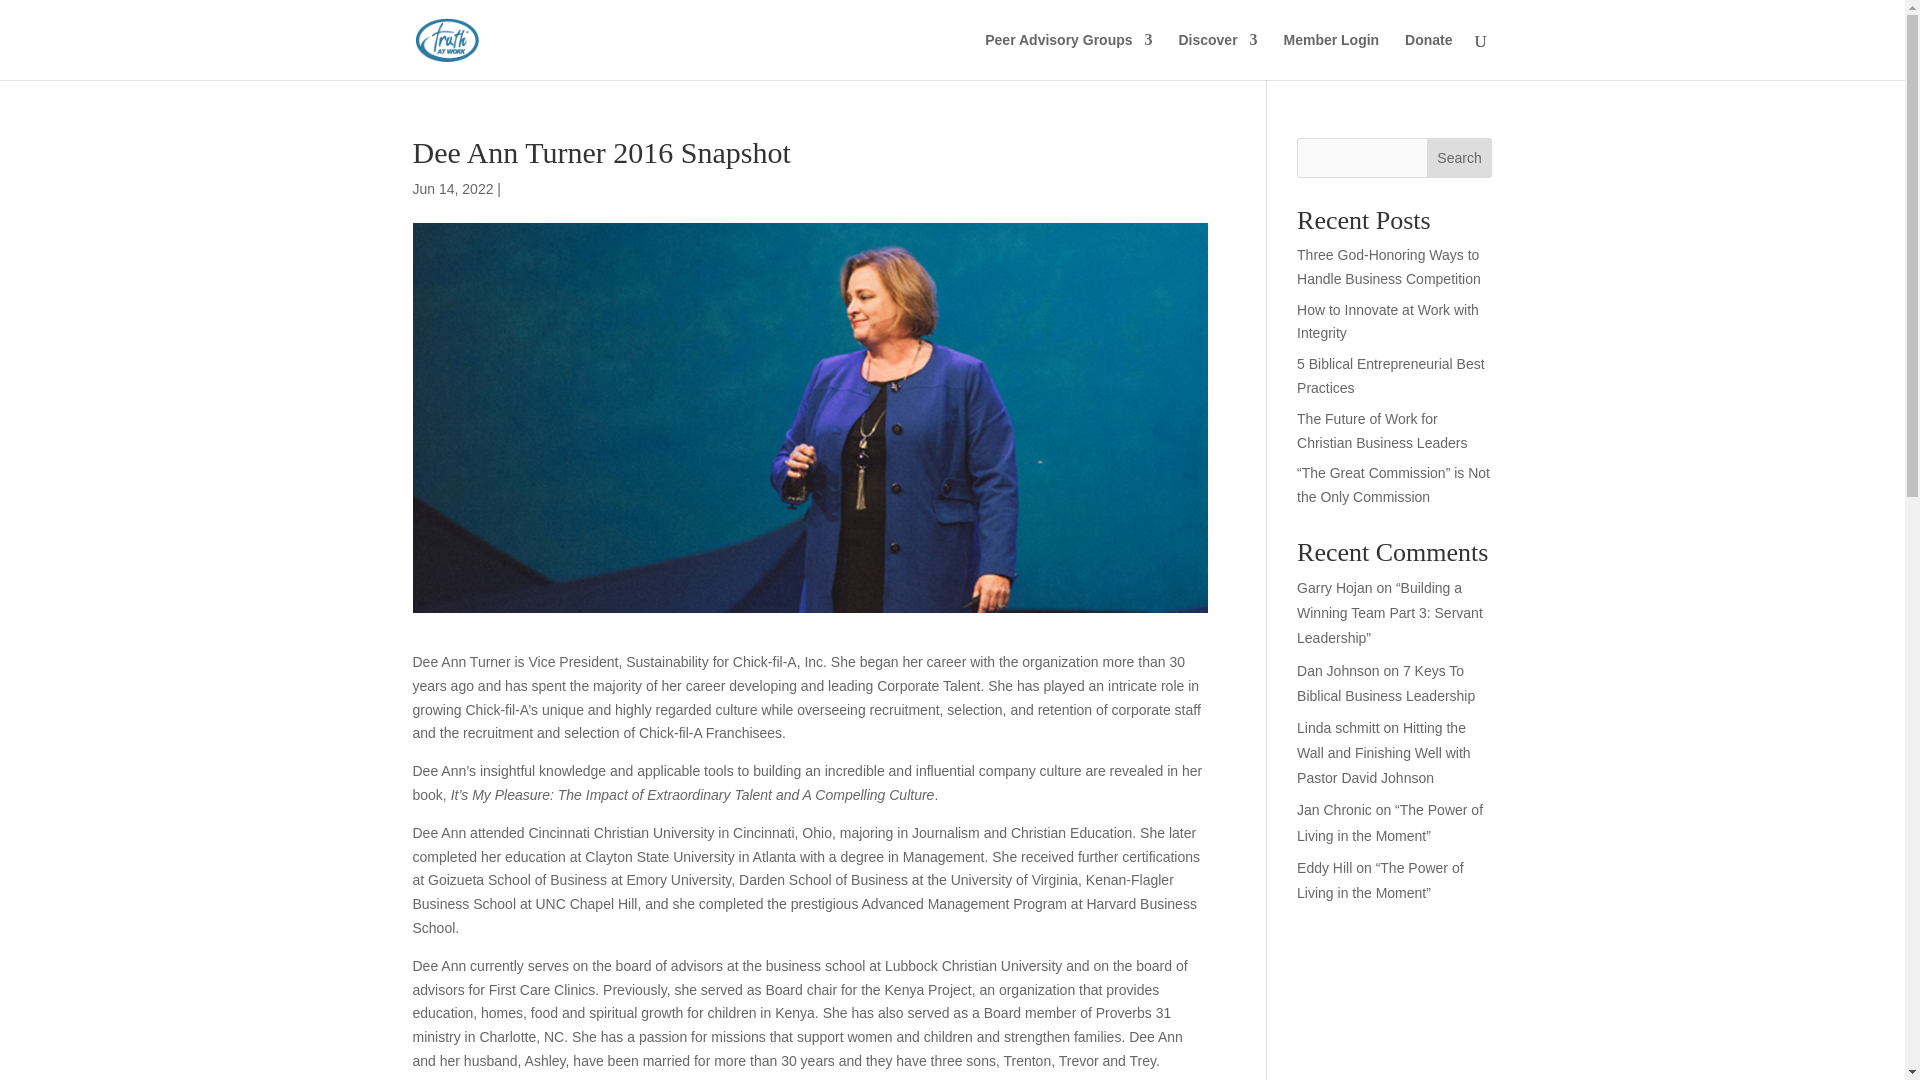 Image resolution: width=1920 pixels, height=1080 pixels. What do you see at coordinates (1218, 56) in the screenshot?
I see `Discover` at bounding box center [1218, 56].